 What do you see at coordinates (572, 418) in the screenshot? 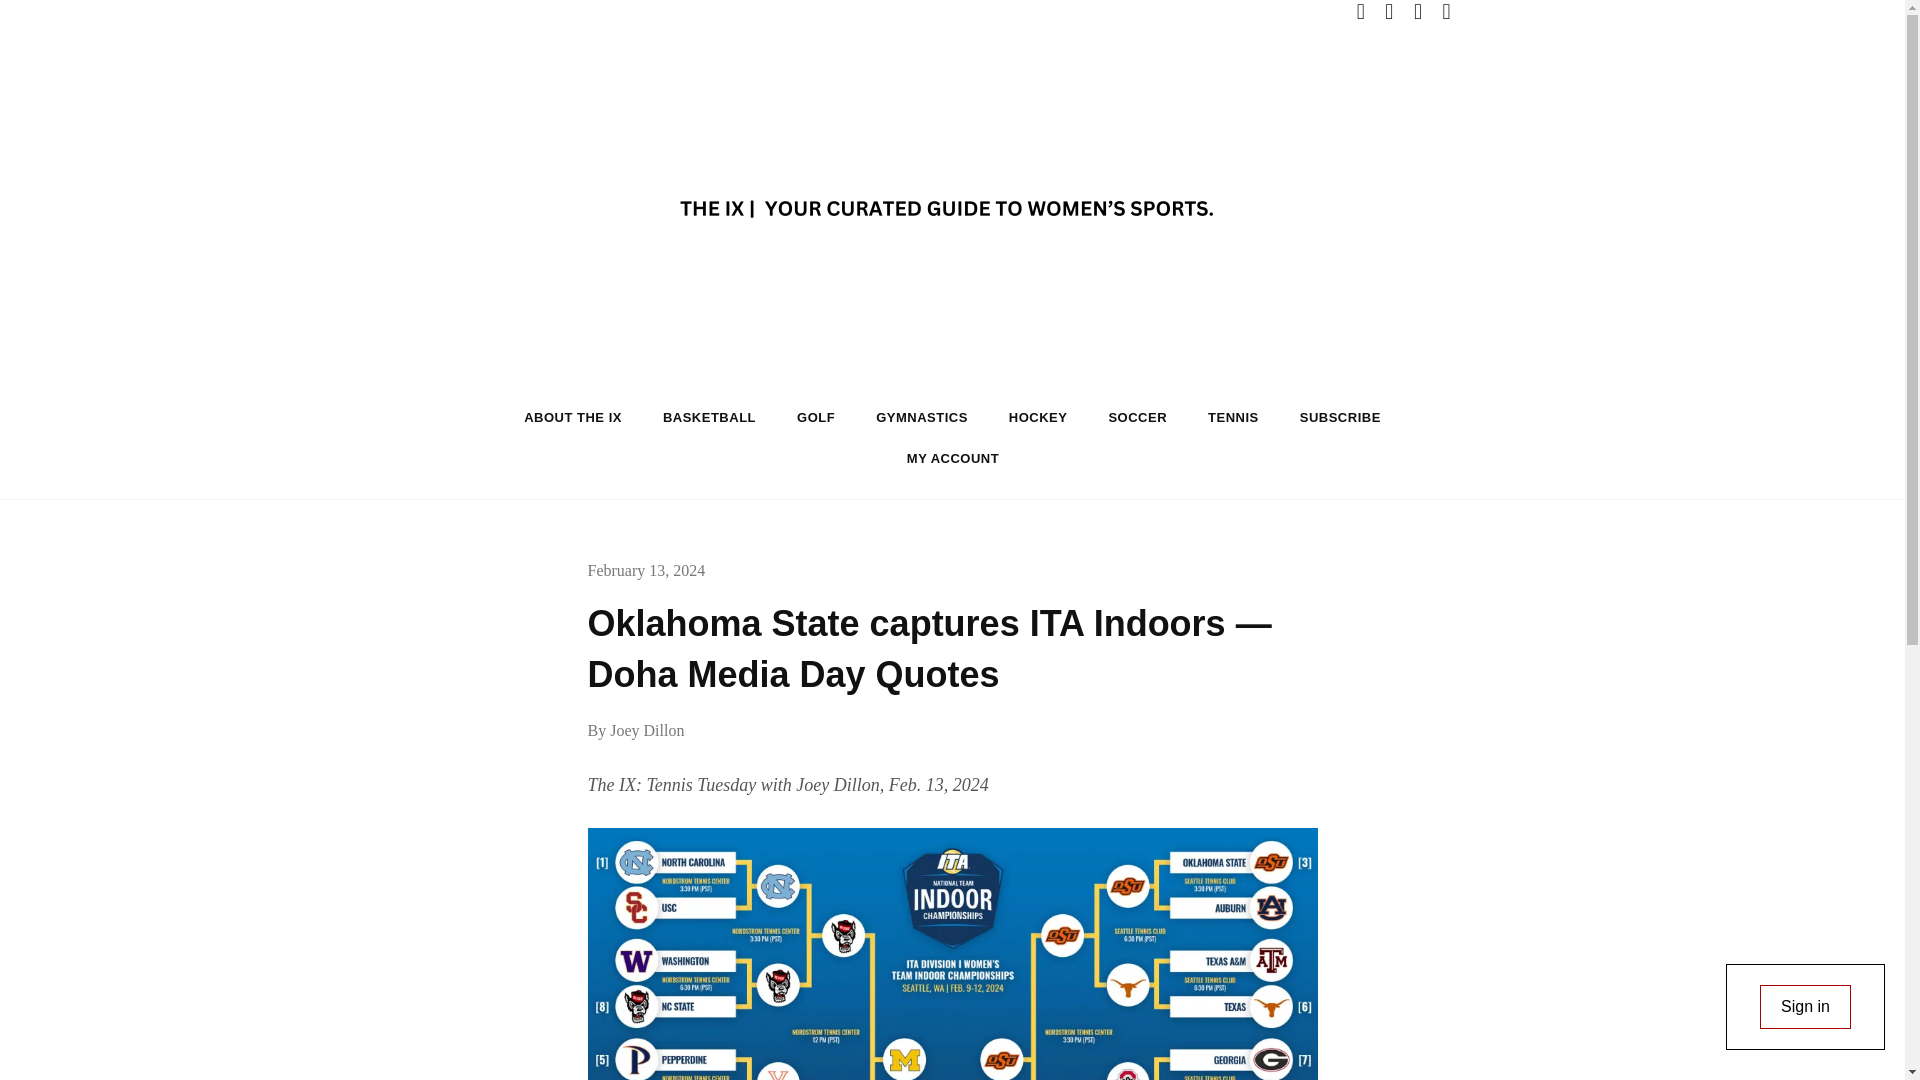
I see `ABOUT THE IX` at bounding box center [572, 418].